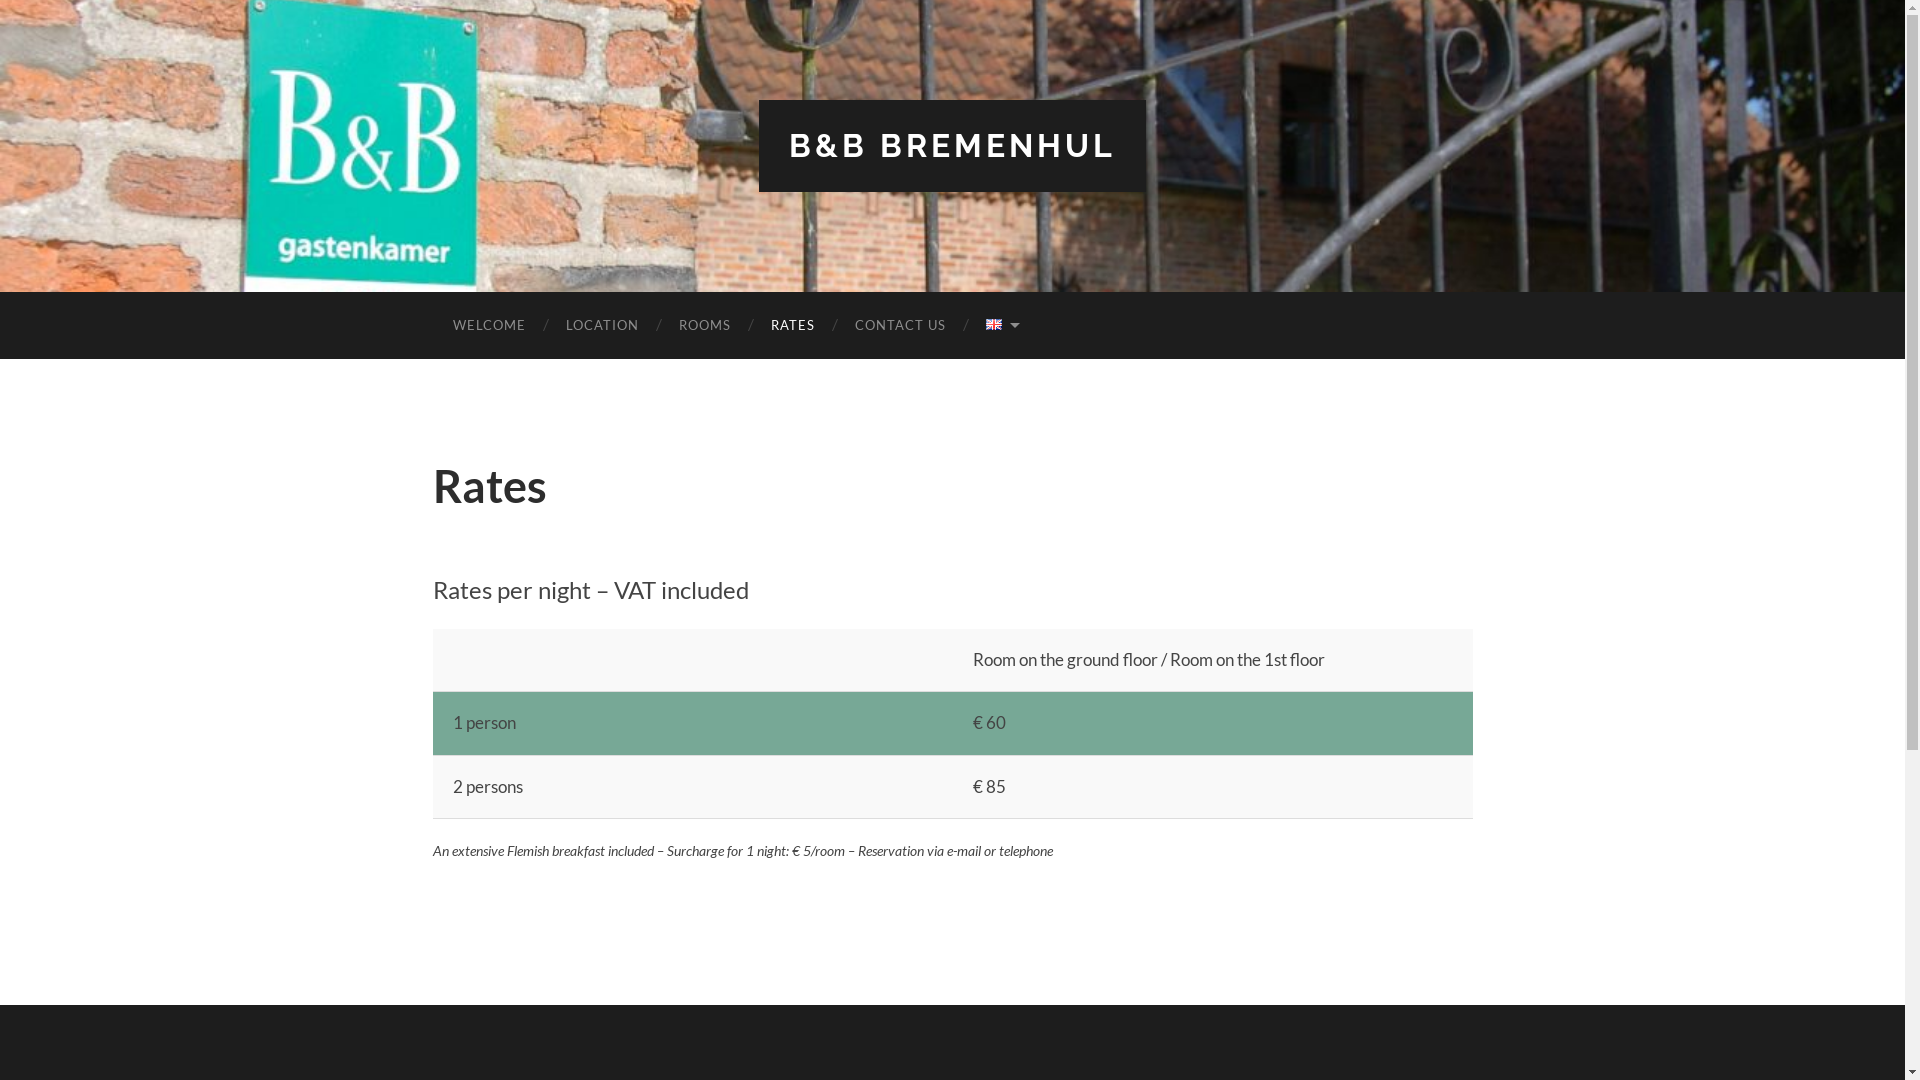 Image resolution: width=1920 pixels, height=1080 pixels. Describe the element at coordinates (994, 324) in the screenshot. I see `English` at that location.